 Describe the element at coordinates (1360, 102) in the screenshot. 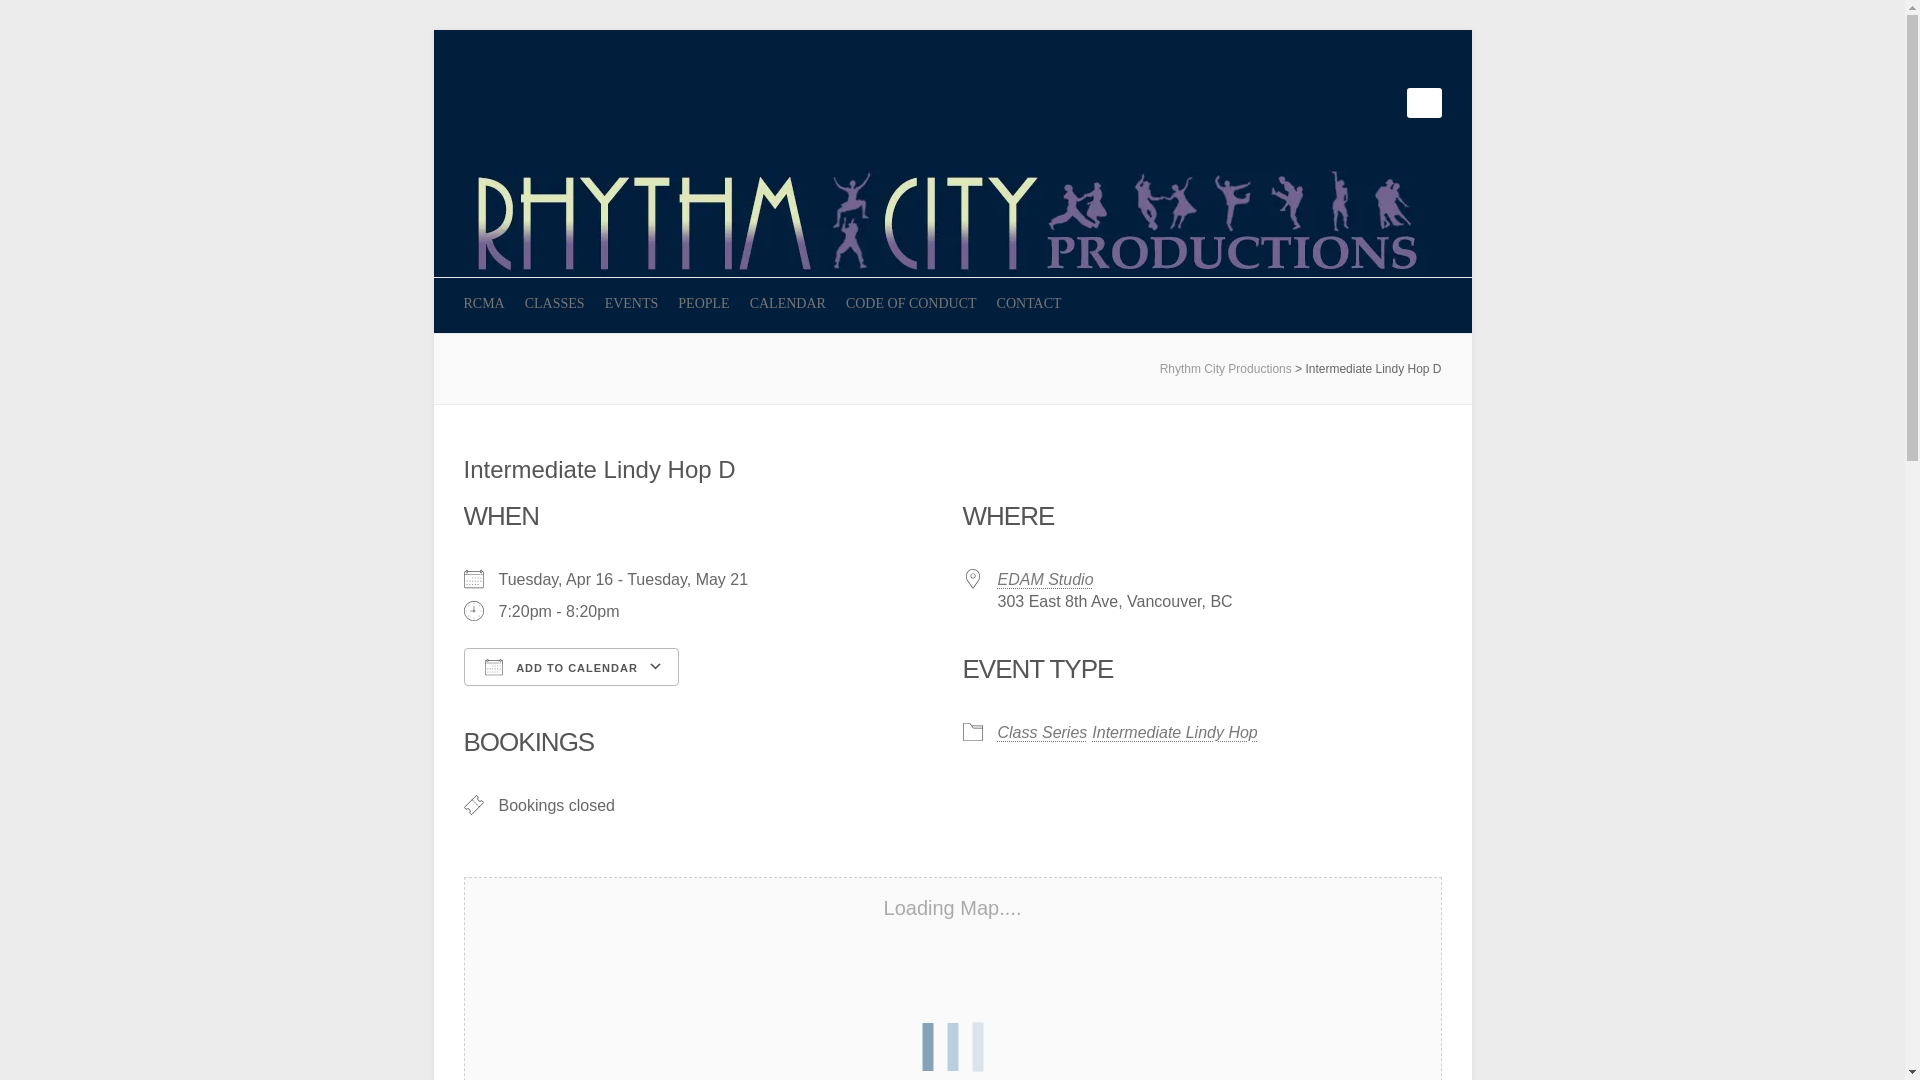

I see `Rhythm City Productions on Youtube` at that location.